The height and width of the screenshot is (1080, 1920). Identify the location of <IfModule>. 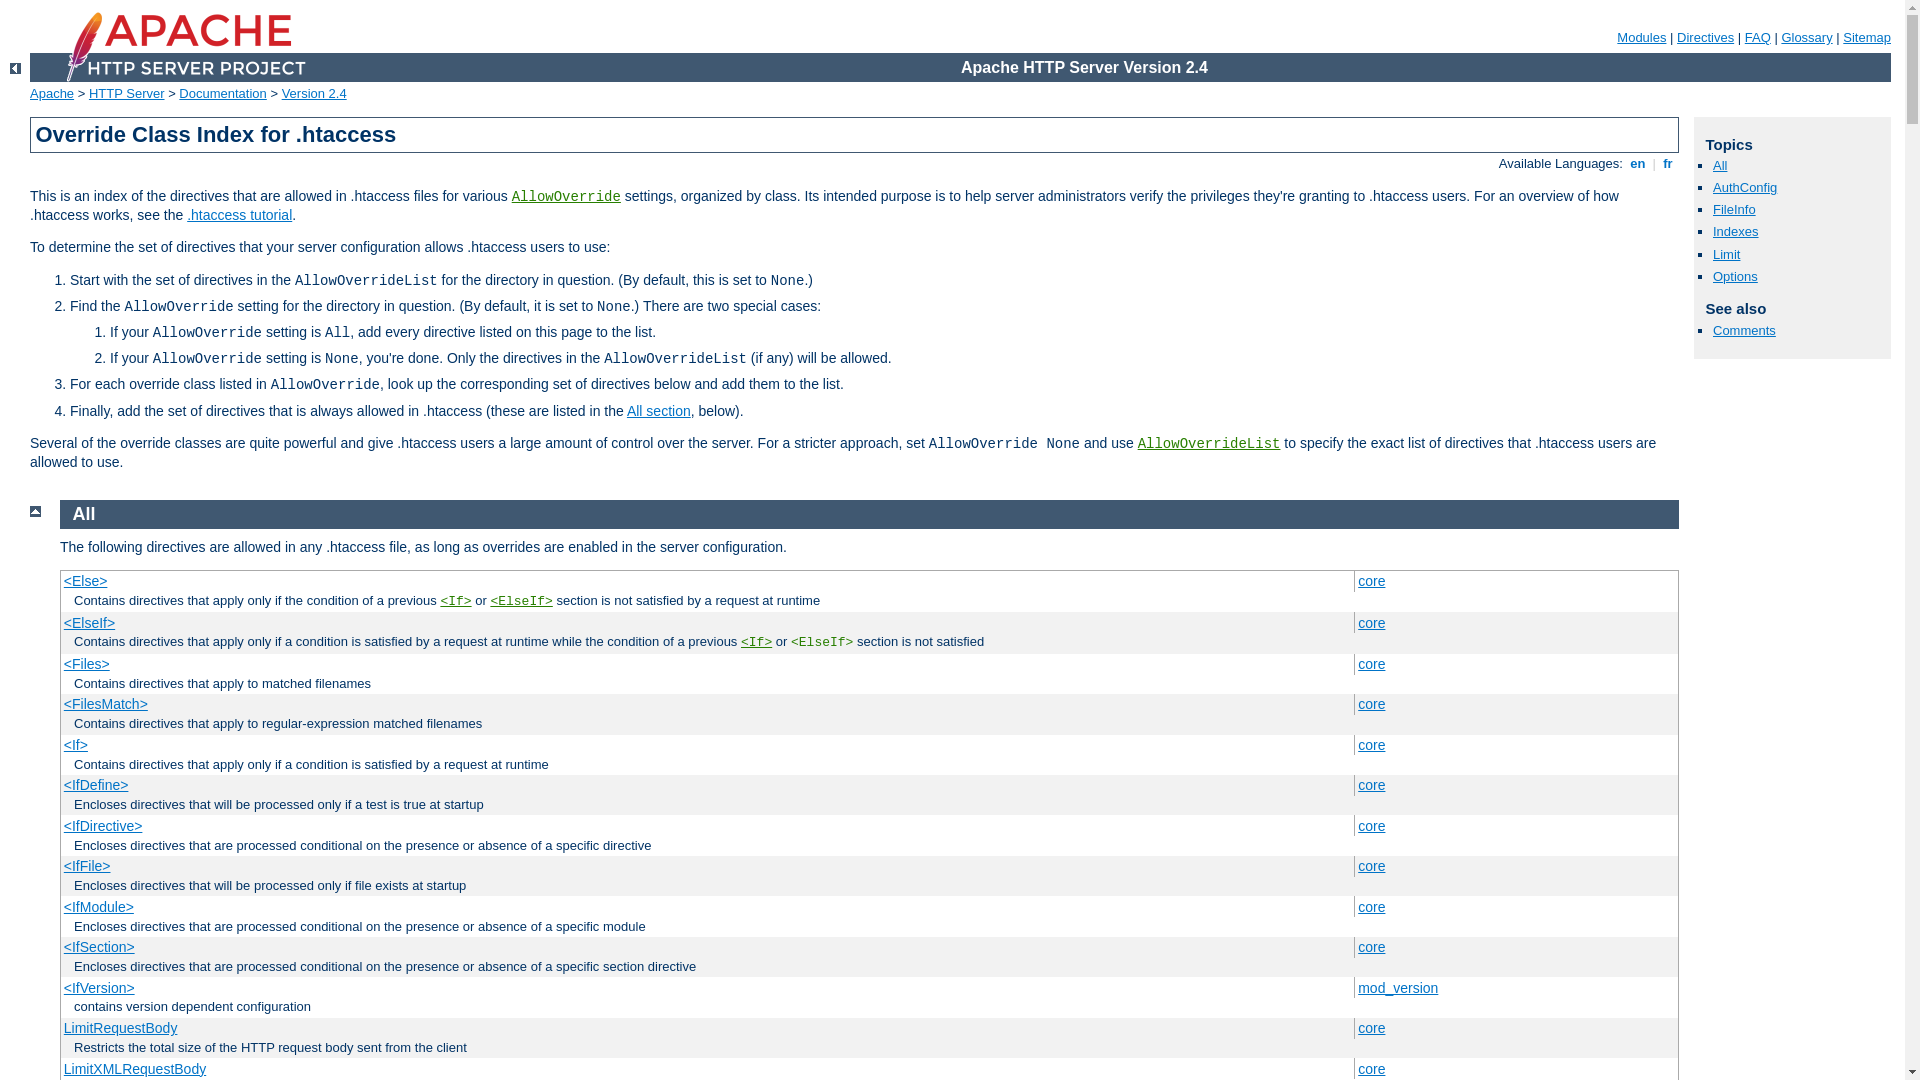
(99, 907).